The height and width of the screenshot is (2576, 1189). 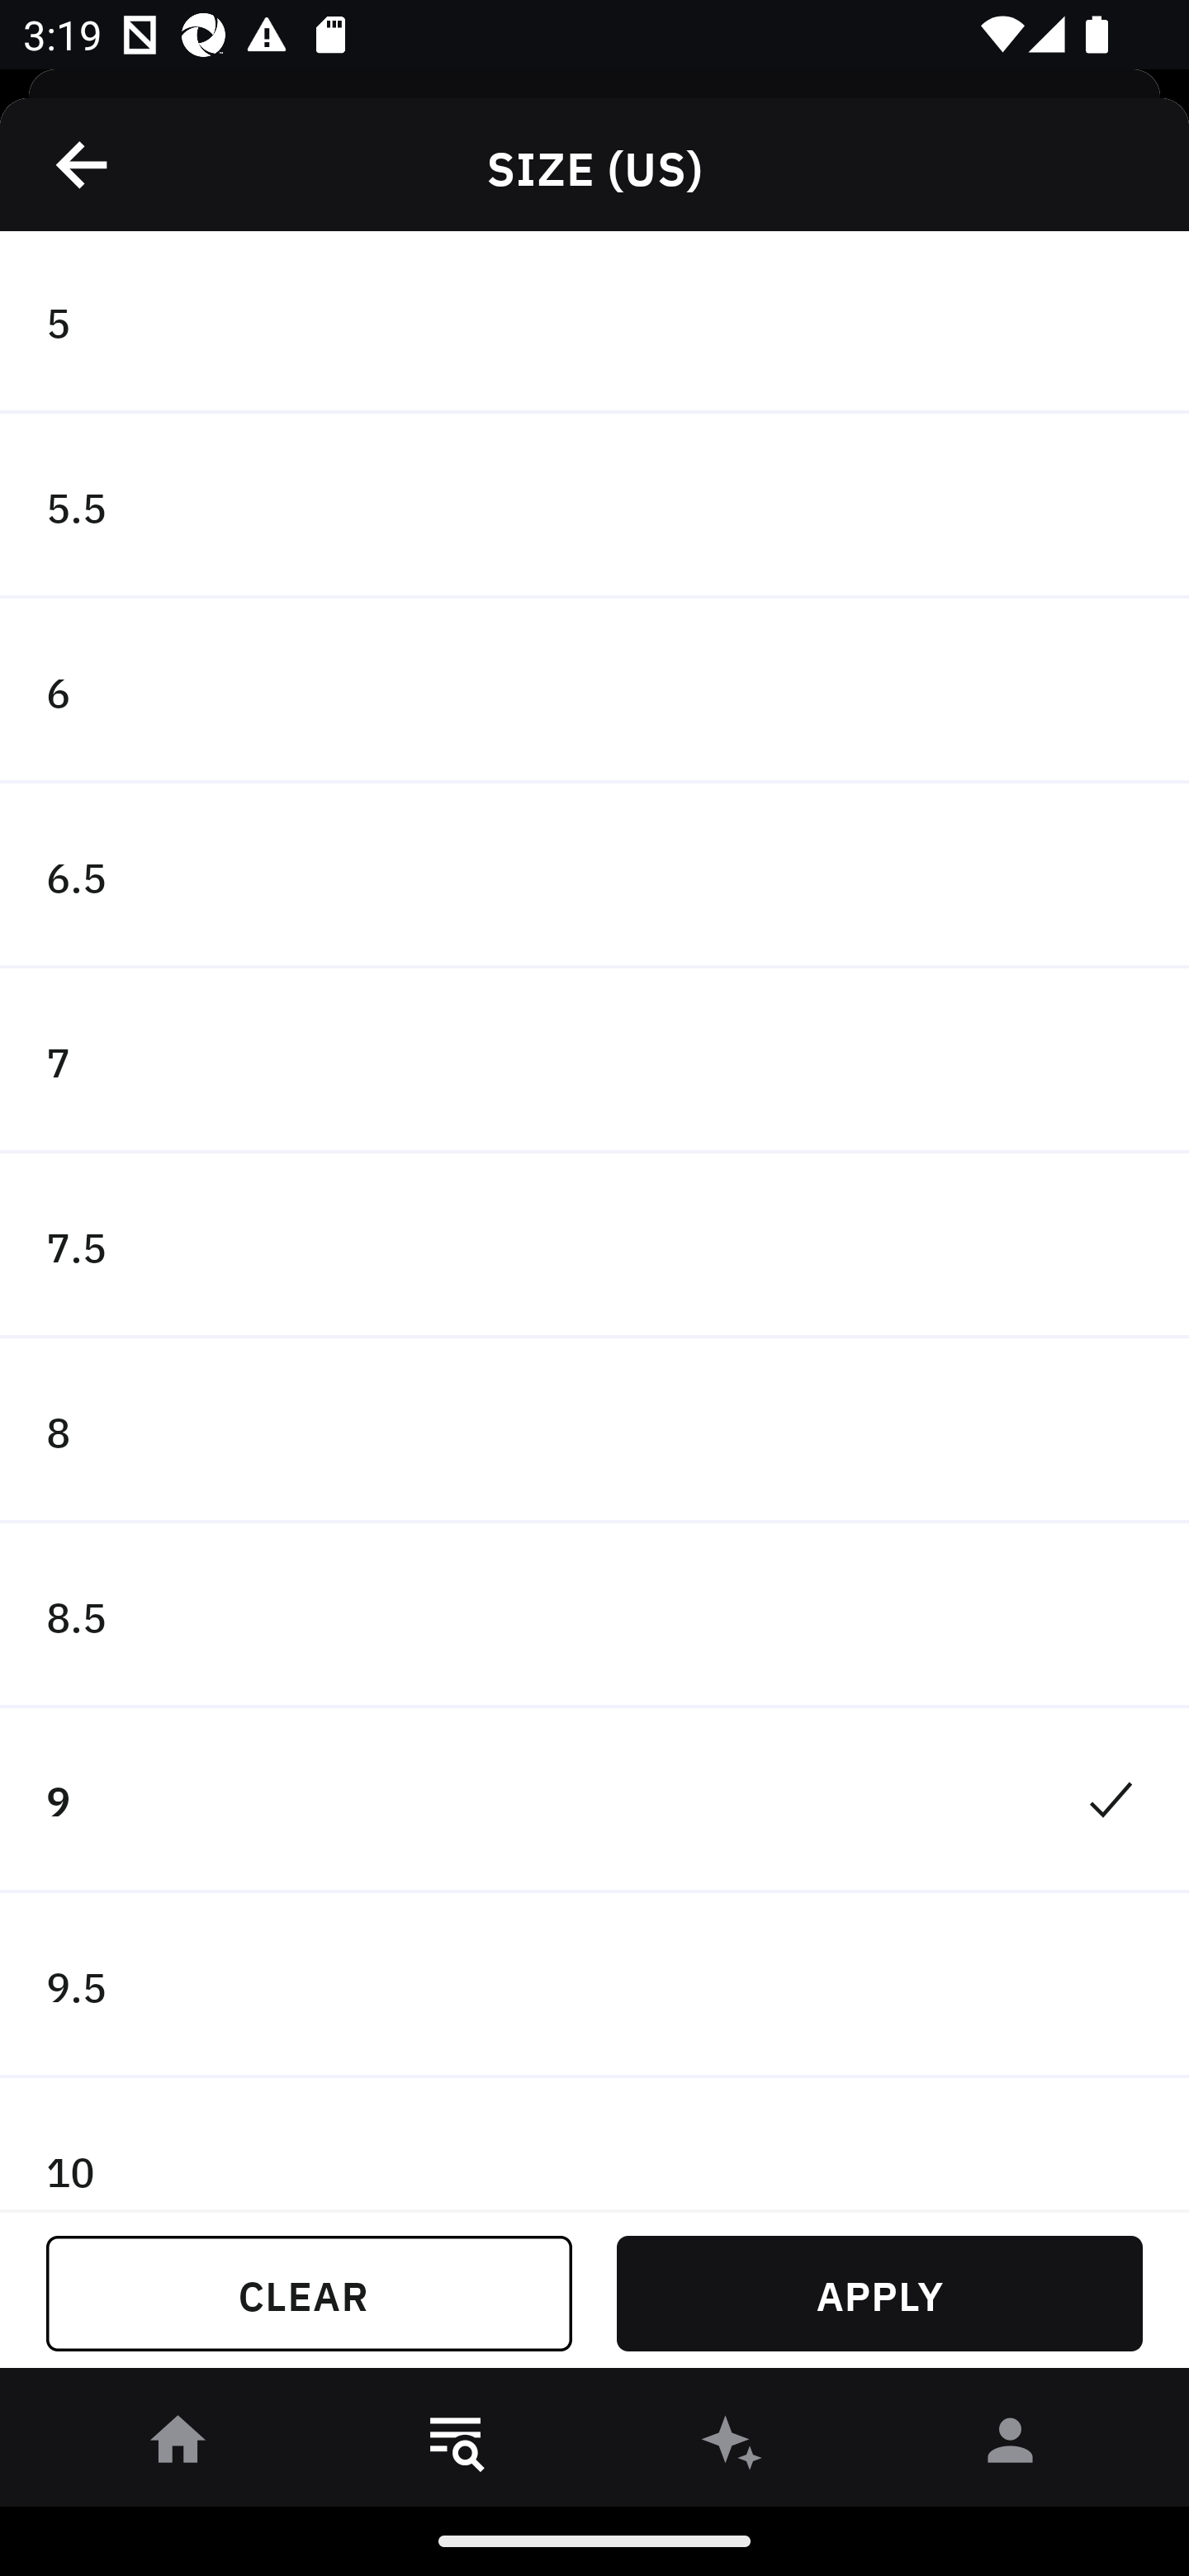 I want to click on 5.5, so click(x=594, y=505).